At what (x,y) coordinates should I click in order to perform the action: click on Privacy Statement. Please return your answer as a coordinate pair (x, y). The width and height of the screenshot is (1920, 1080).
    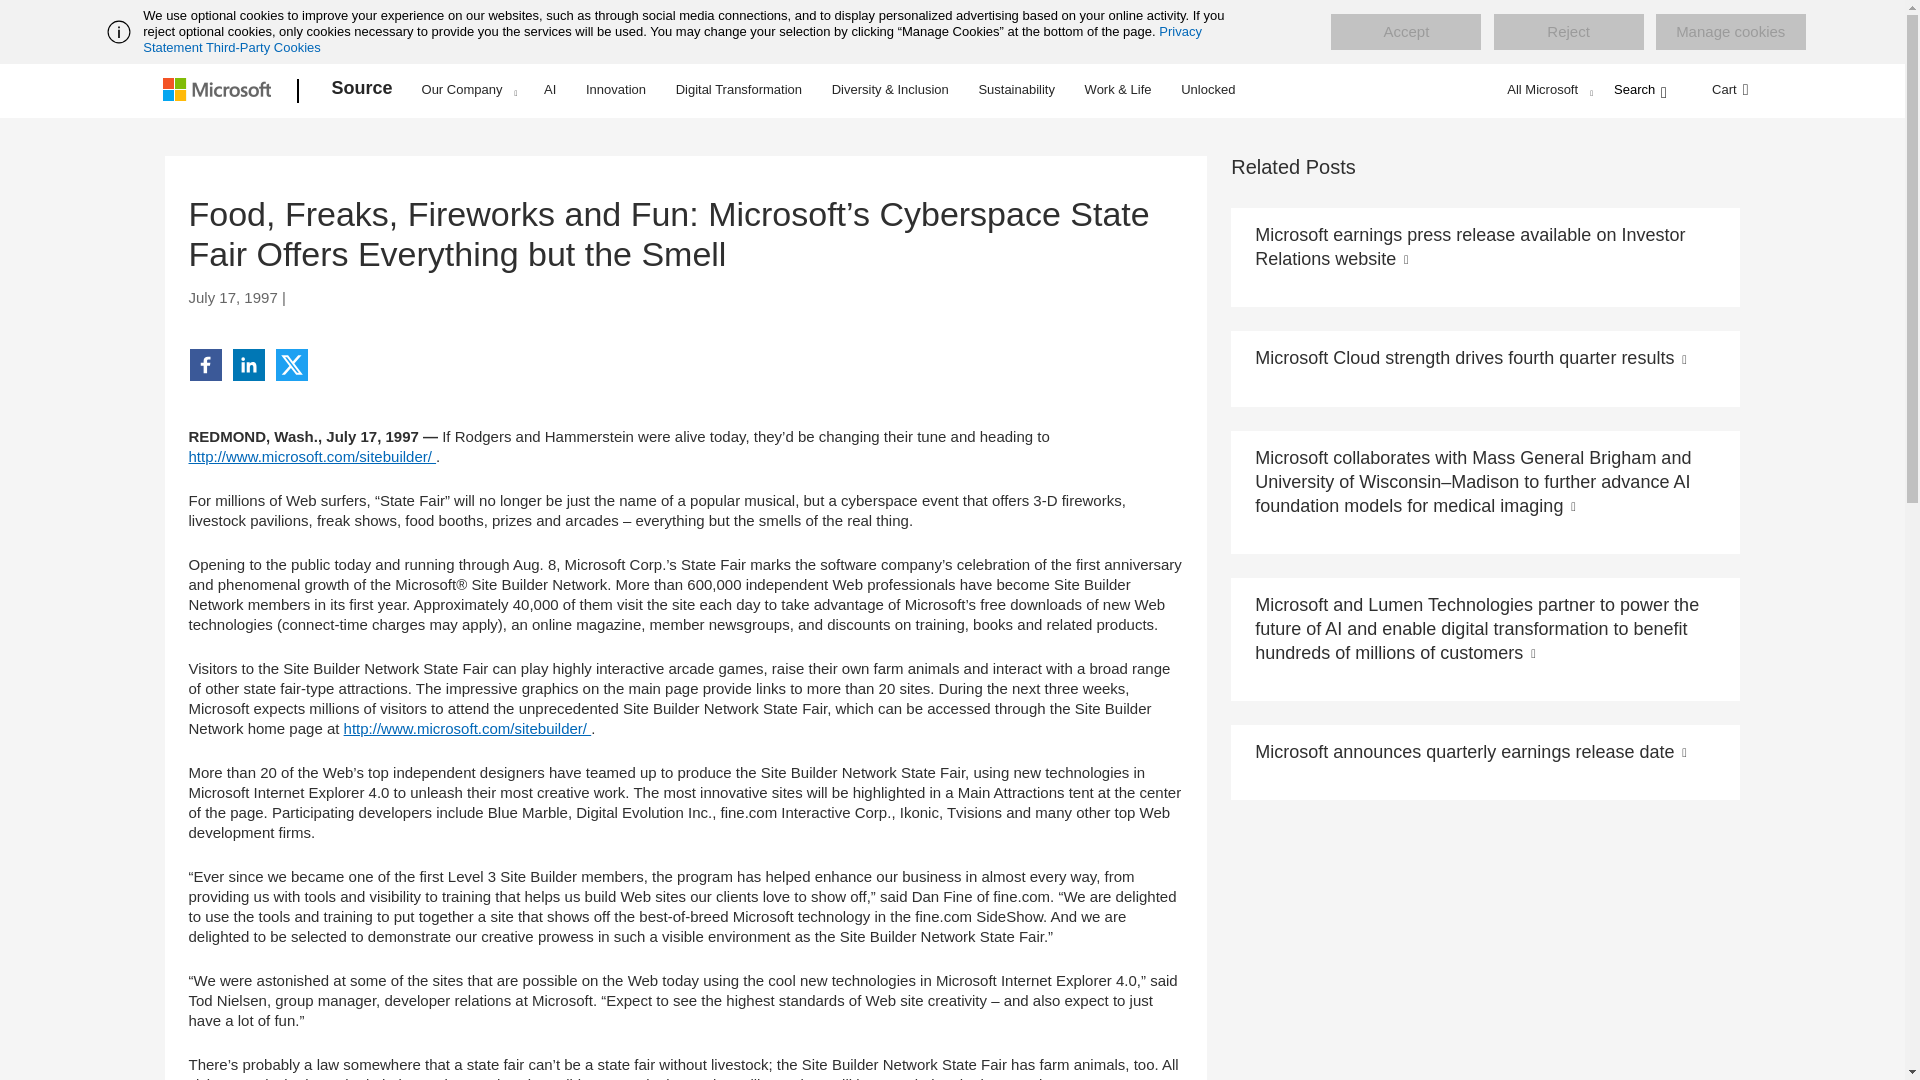
    Looking at the image, I should click on (672, 39).